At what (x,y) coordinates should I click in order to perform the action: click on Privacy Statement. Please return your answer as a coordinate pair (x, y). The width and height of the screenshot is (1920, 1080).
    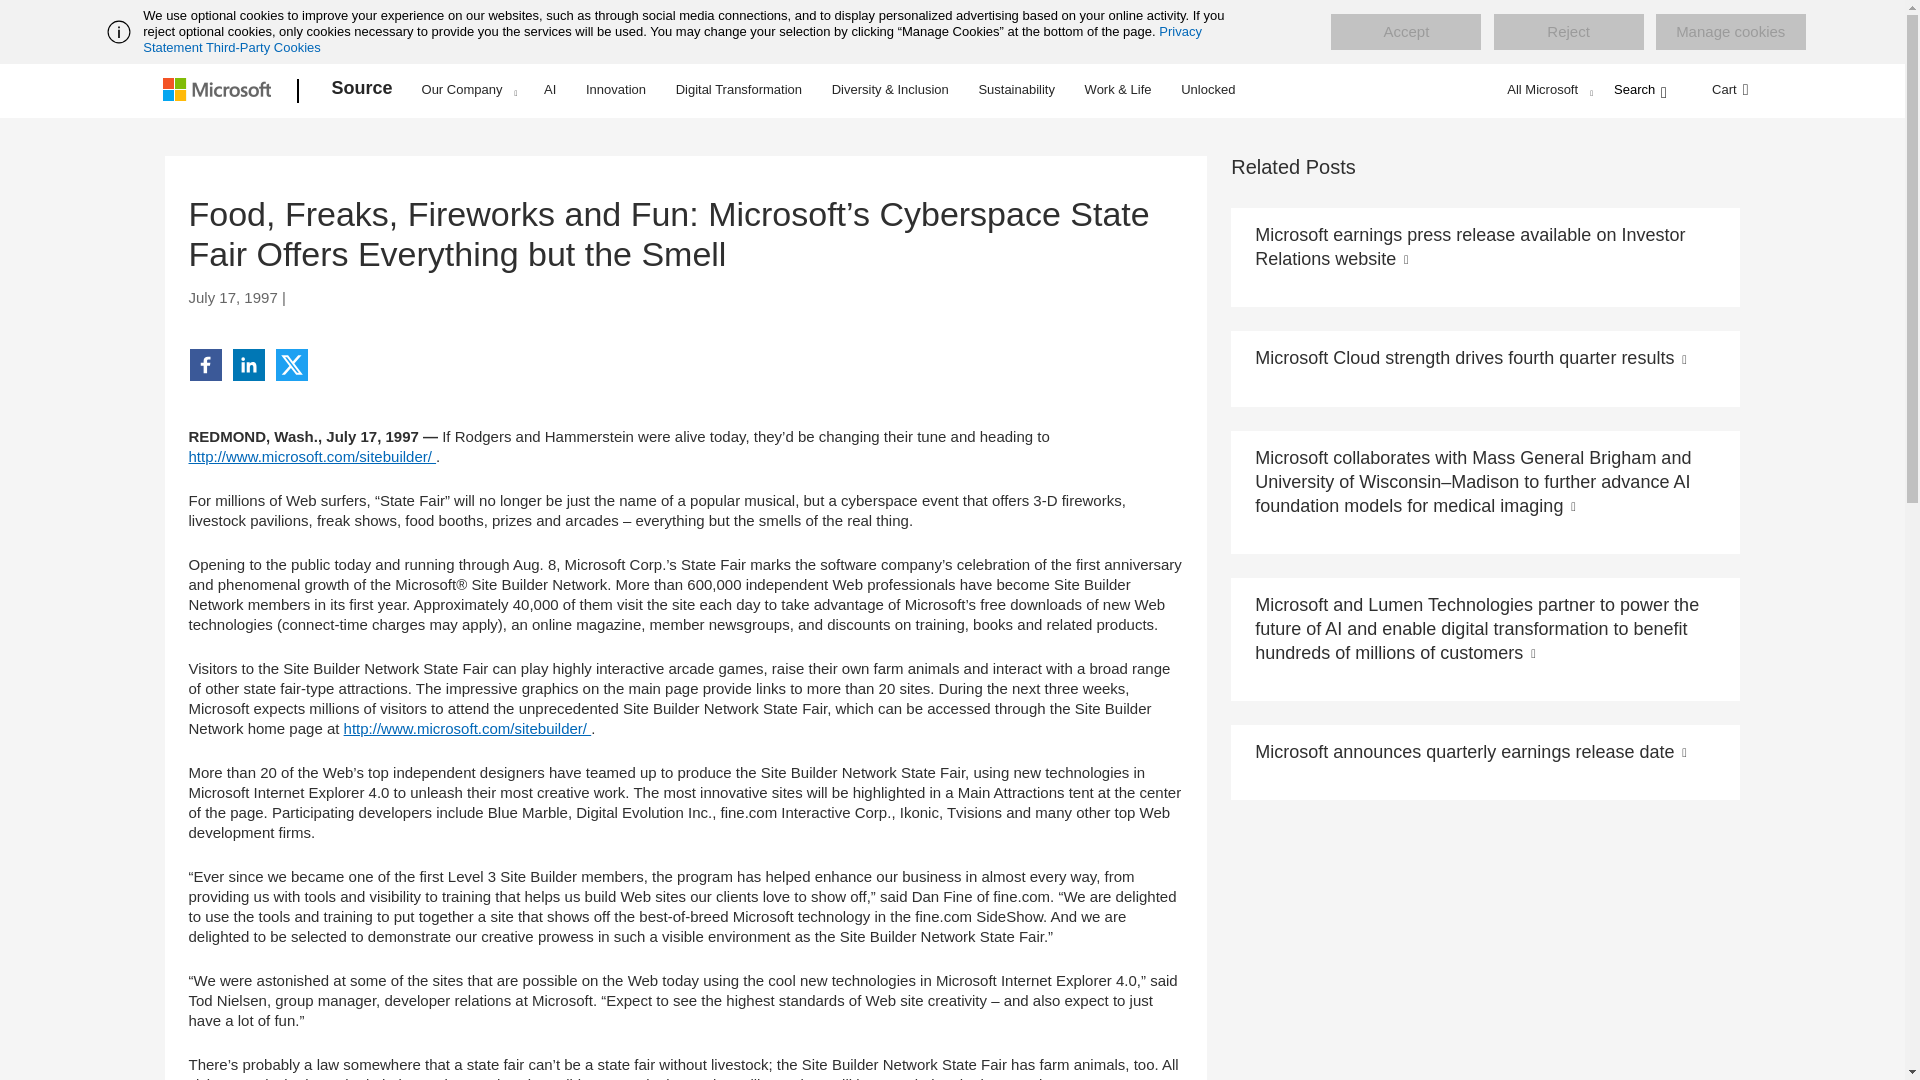
    Looking at the image, I should click on (672, 39).